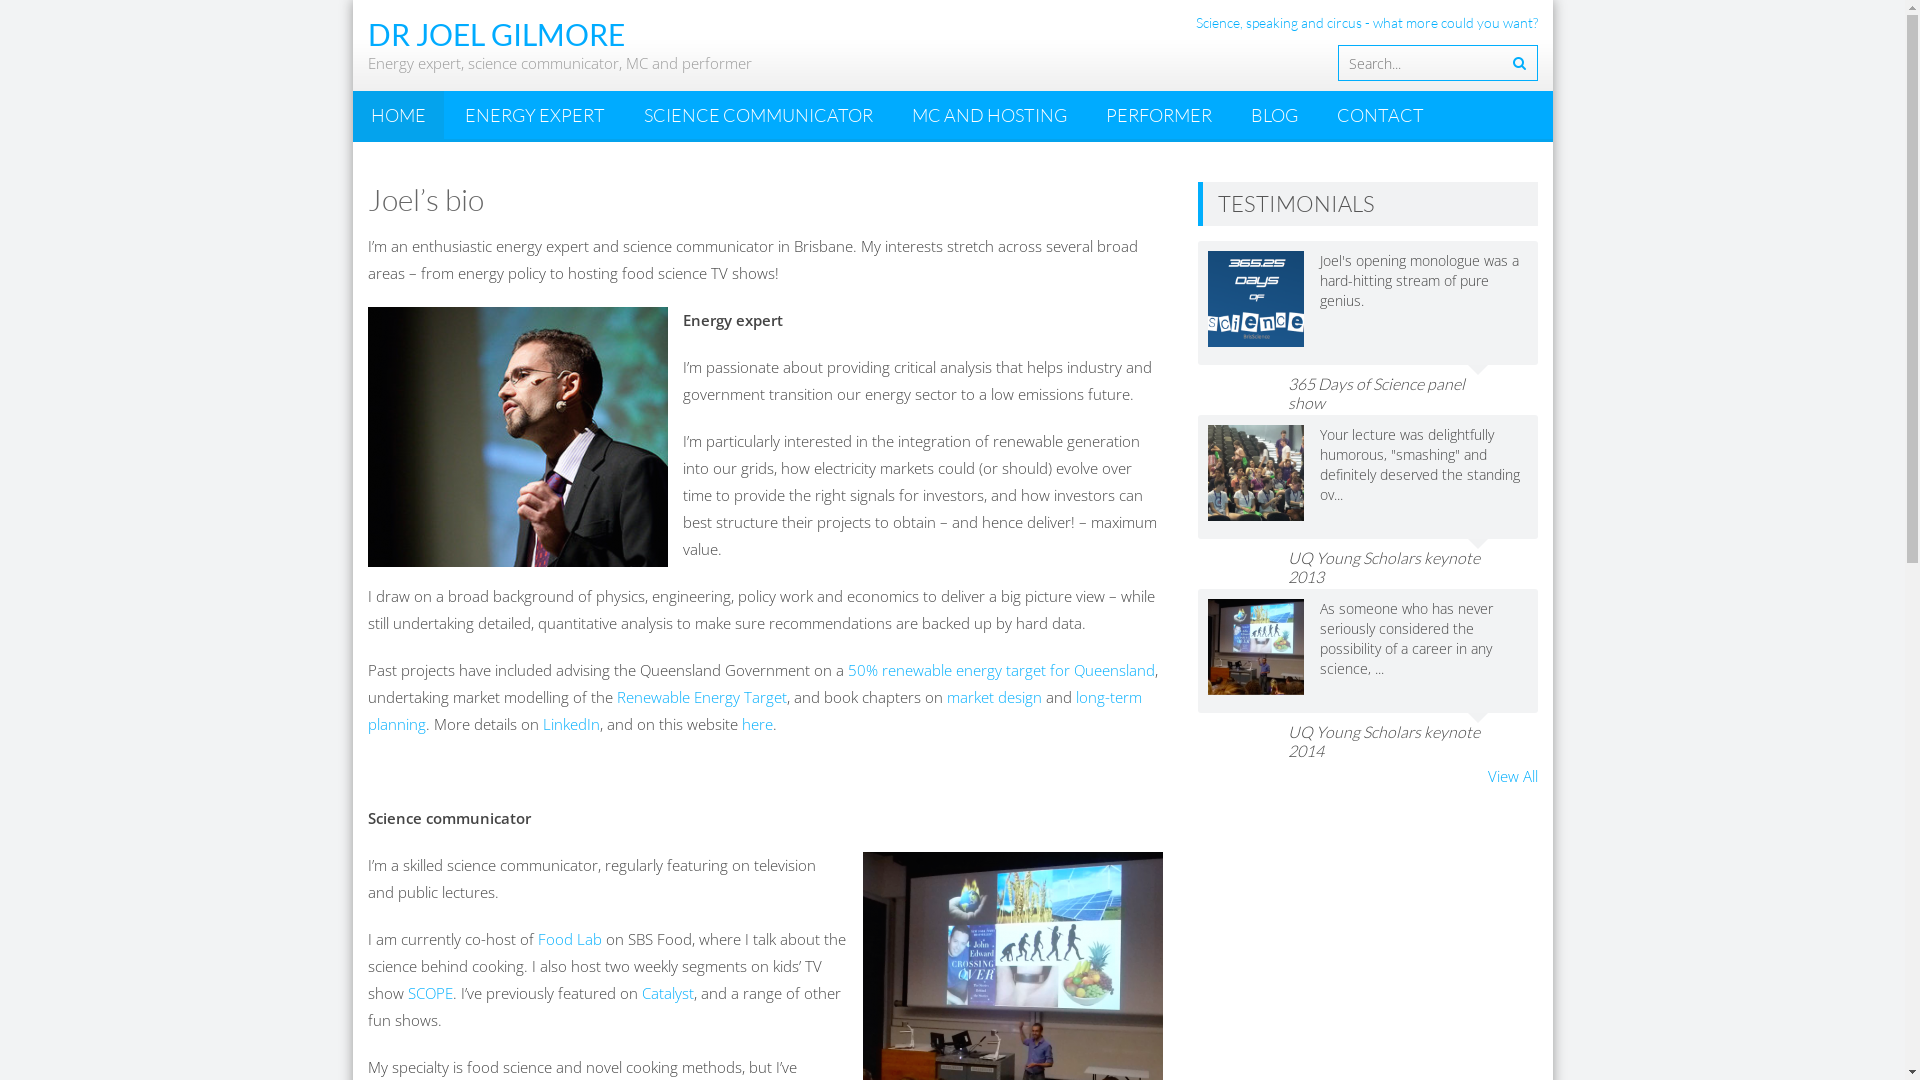 The image size is (1920, 1080). Describe the element at coordinates (755, 710) in the screenshot. I see `long-term planning` at that location.